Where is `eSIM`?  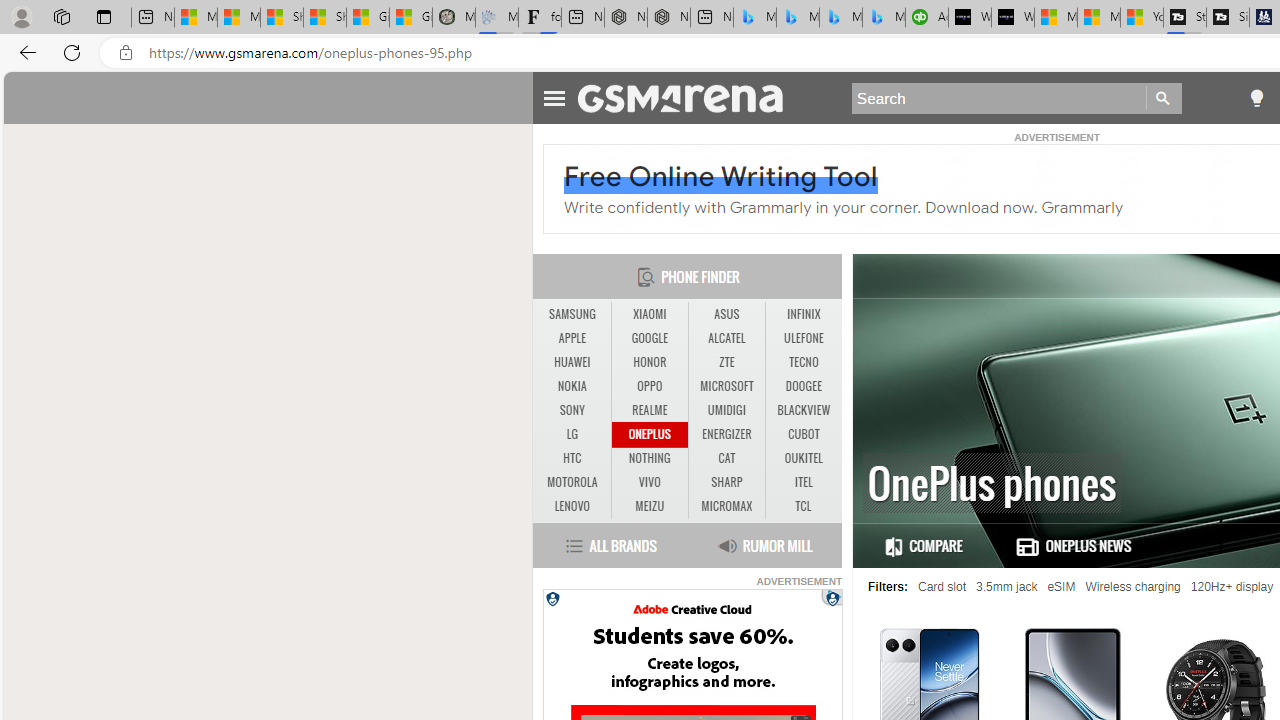
eSIM is located at coordinates (1061, 587).